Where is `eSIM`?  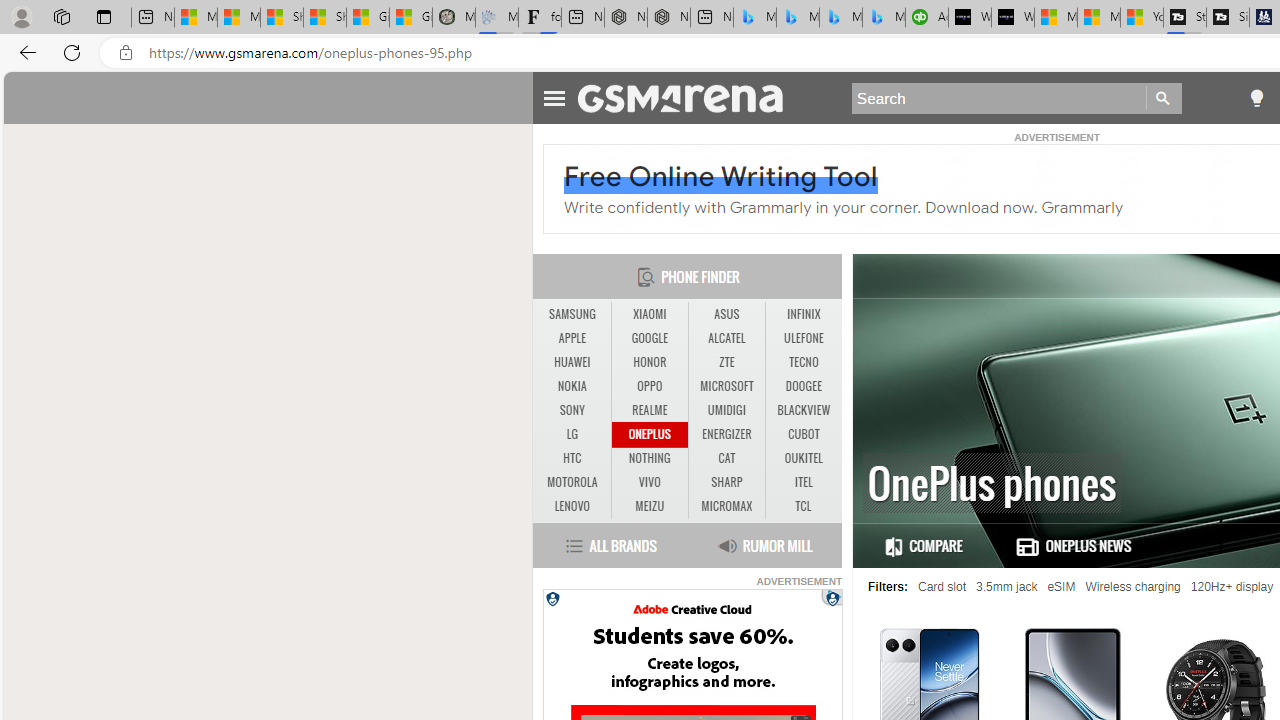
eSIM is located at coordinates (1061, 587).